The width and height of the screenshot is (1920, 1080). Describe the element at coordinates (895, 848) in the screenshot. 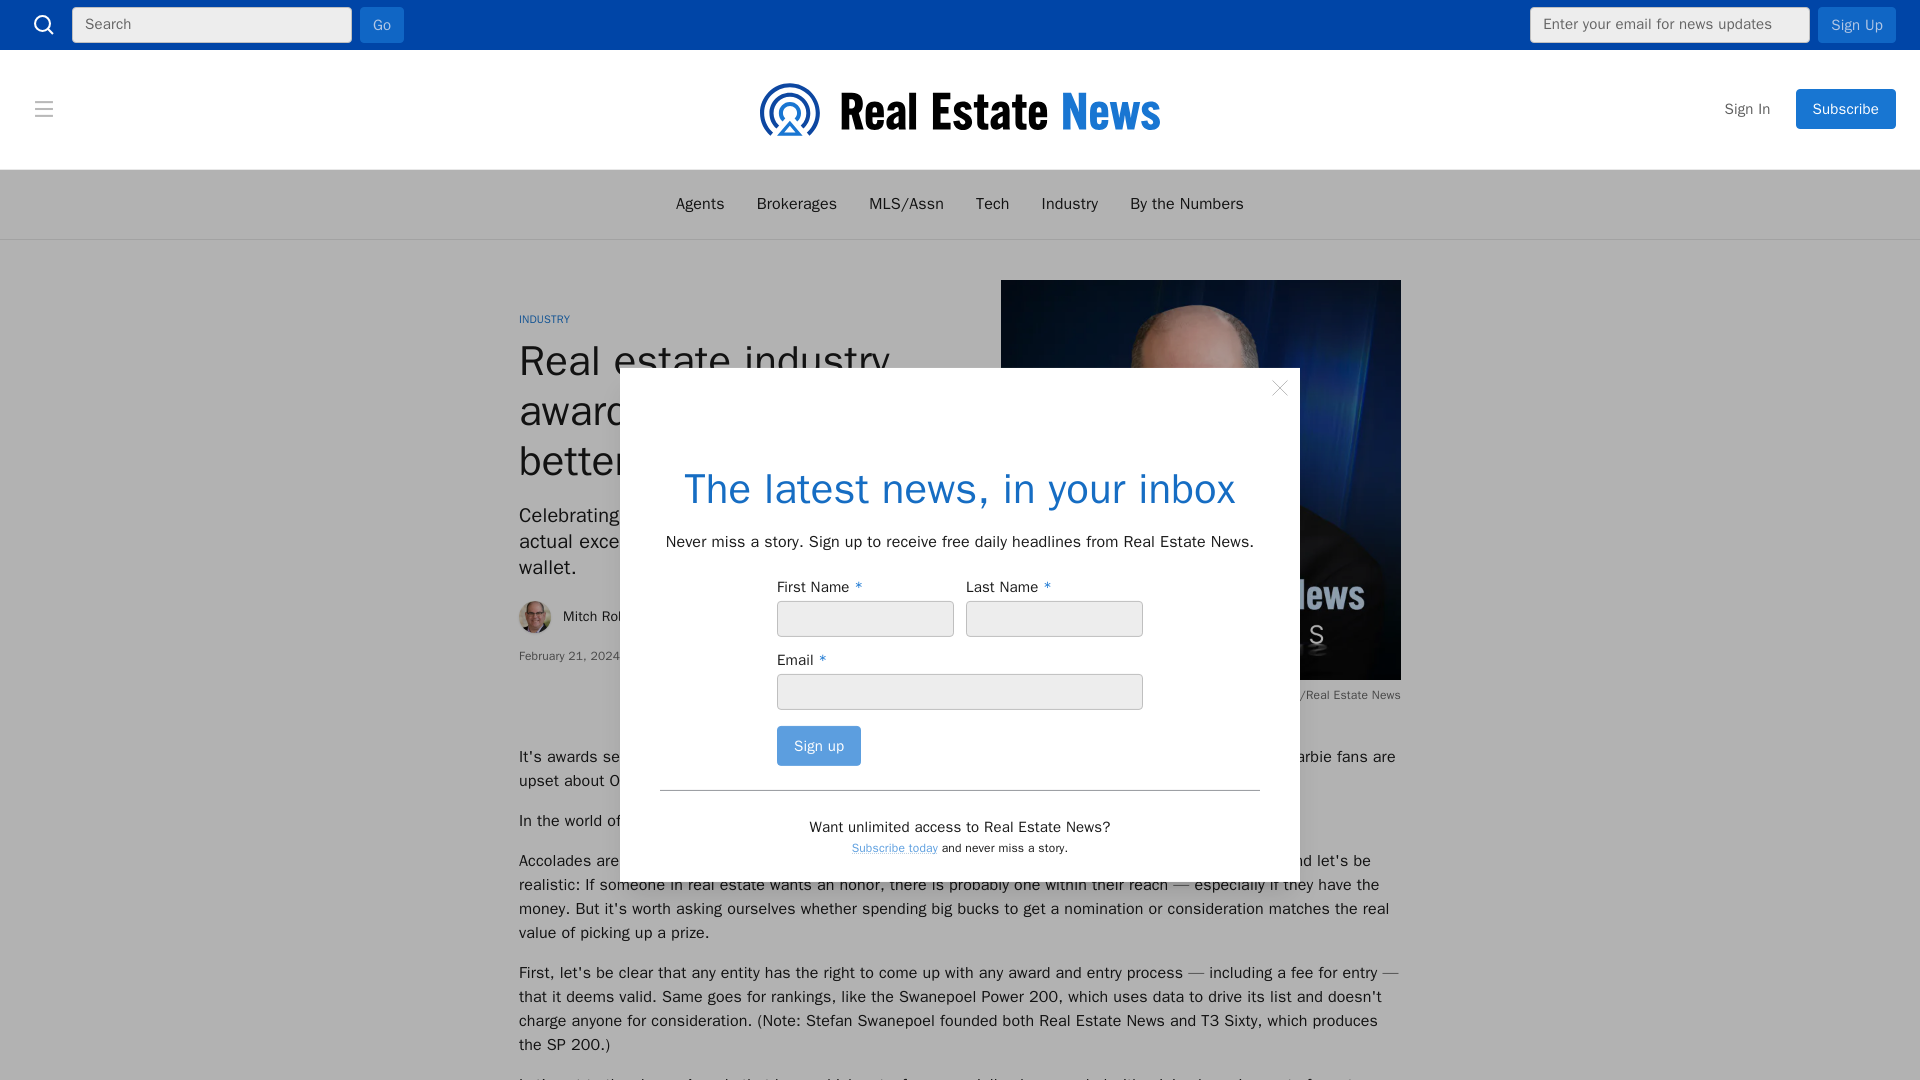

I see `Subscribe today` at that location.